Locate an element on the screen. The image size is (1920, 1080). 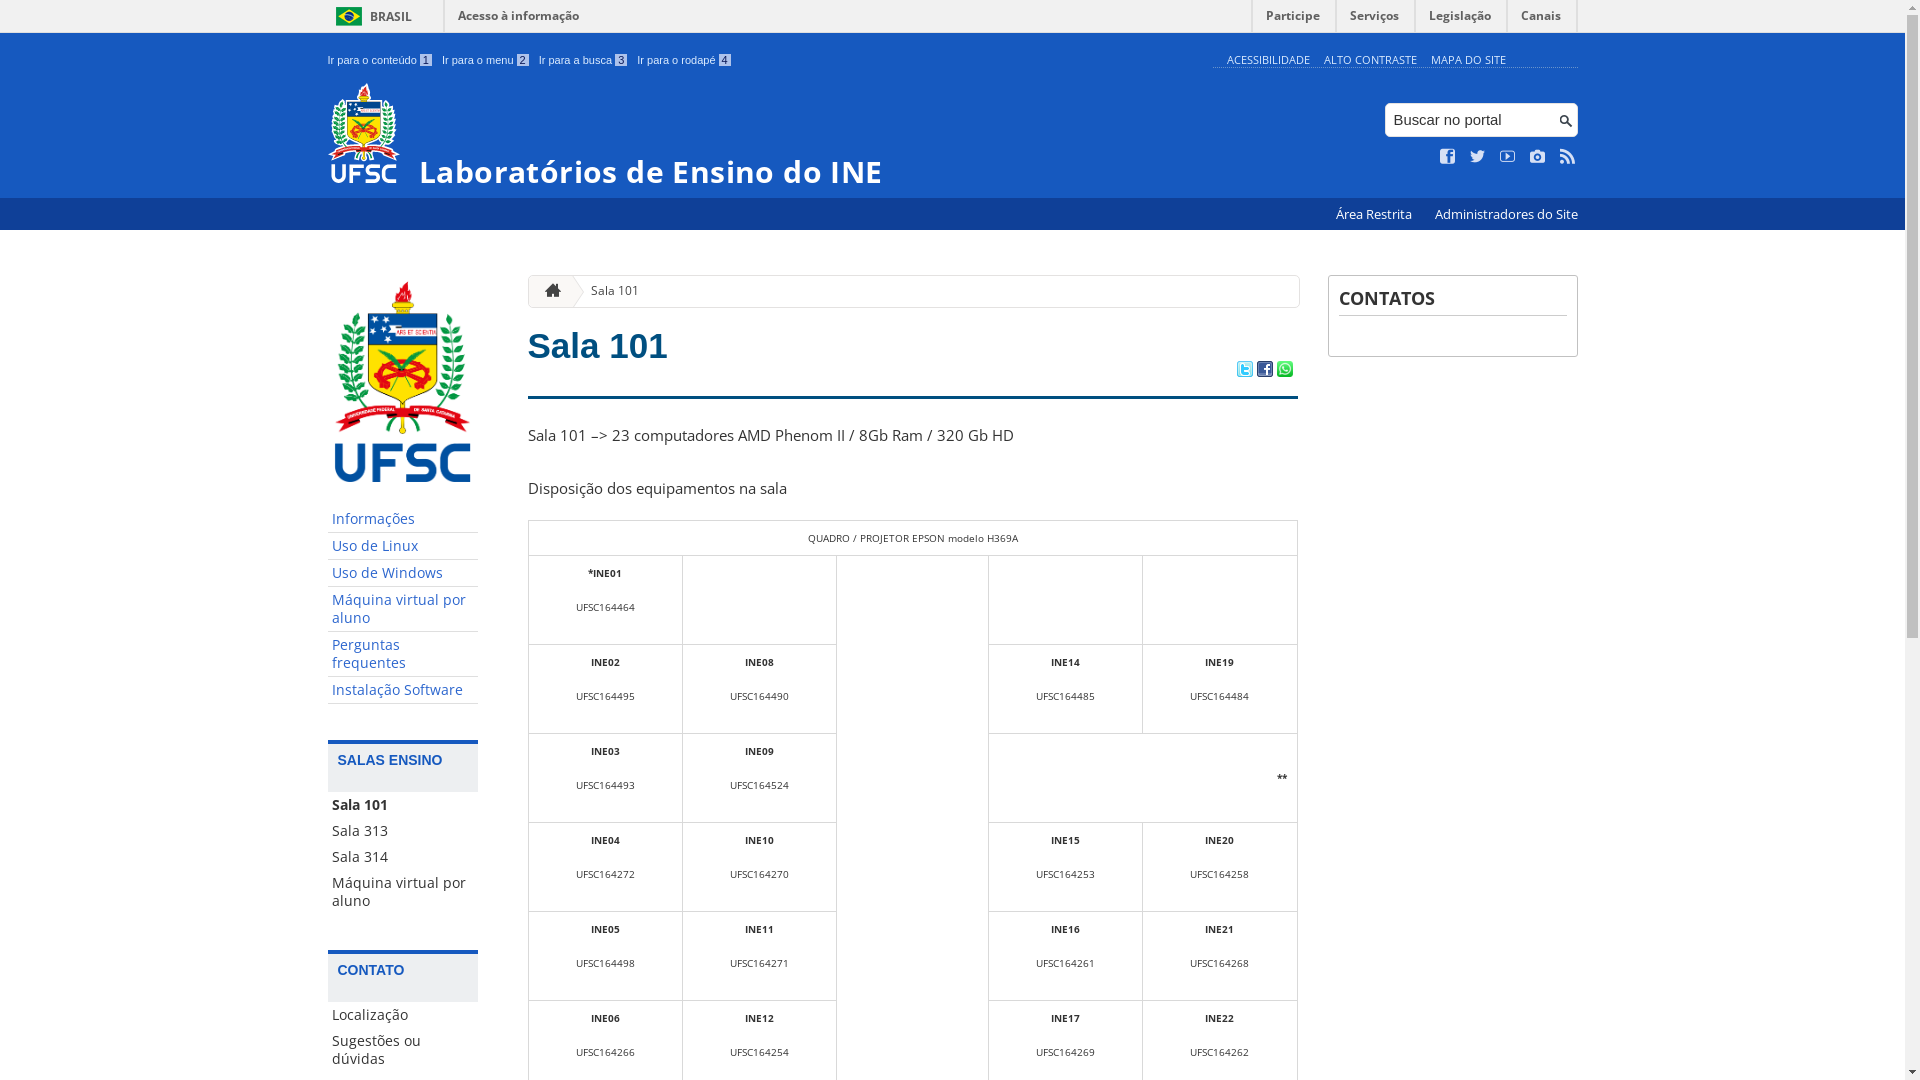
Sala 101 is located at coordinates (403, 805).